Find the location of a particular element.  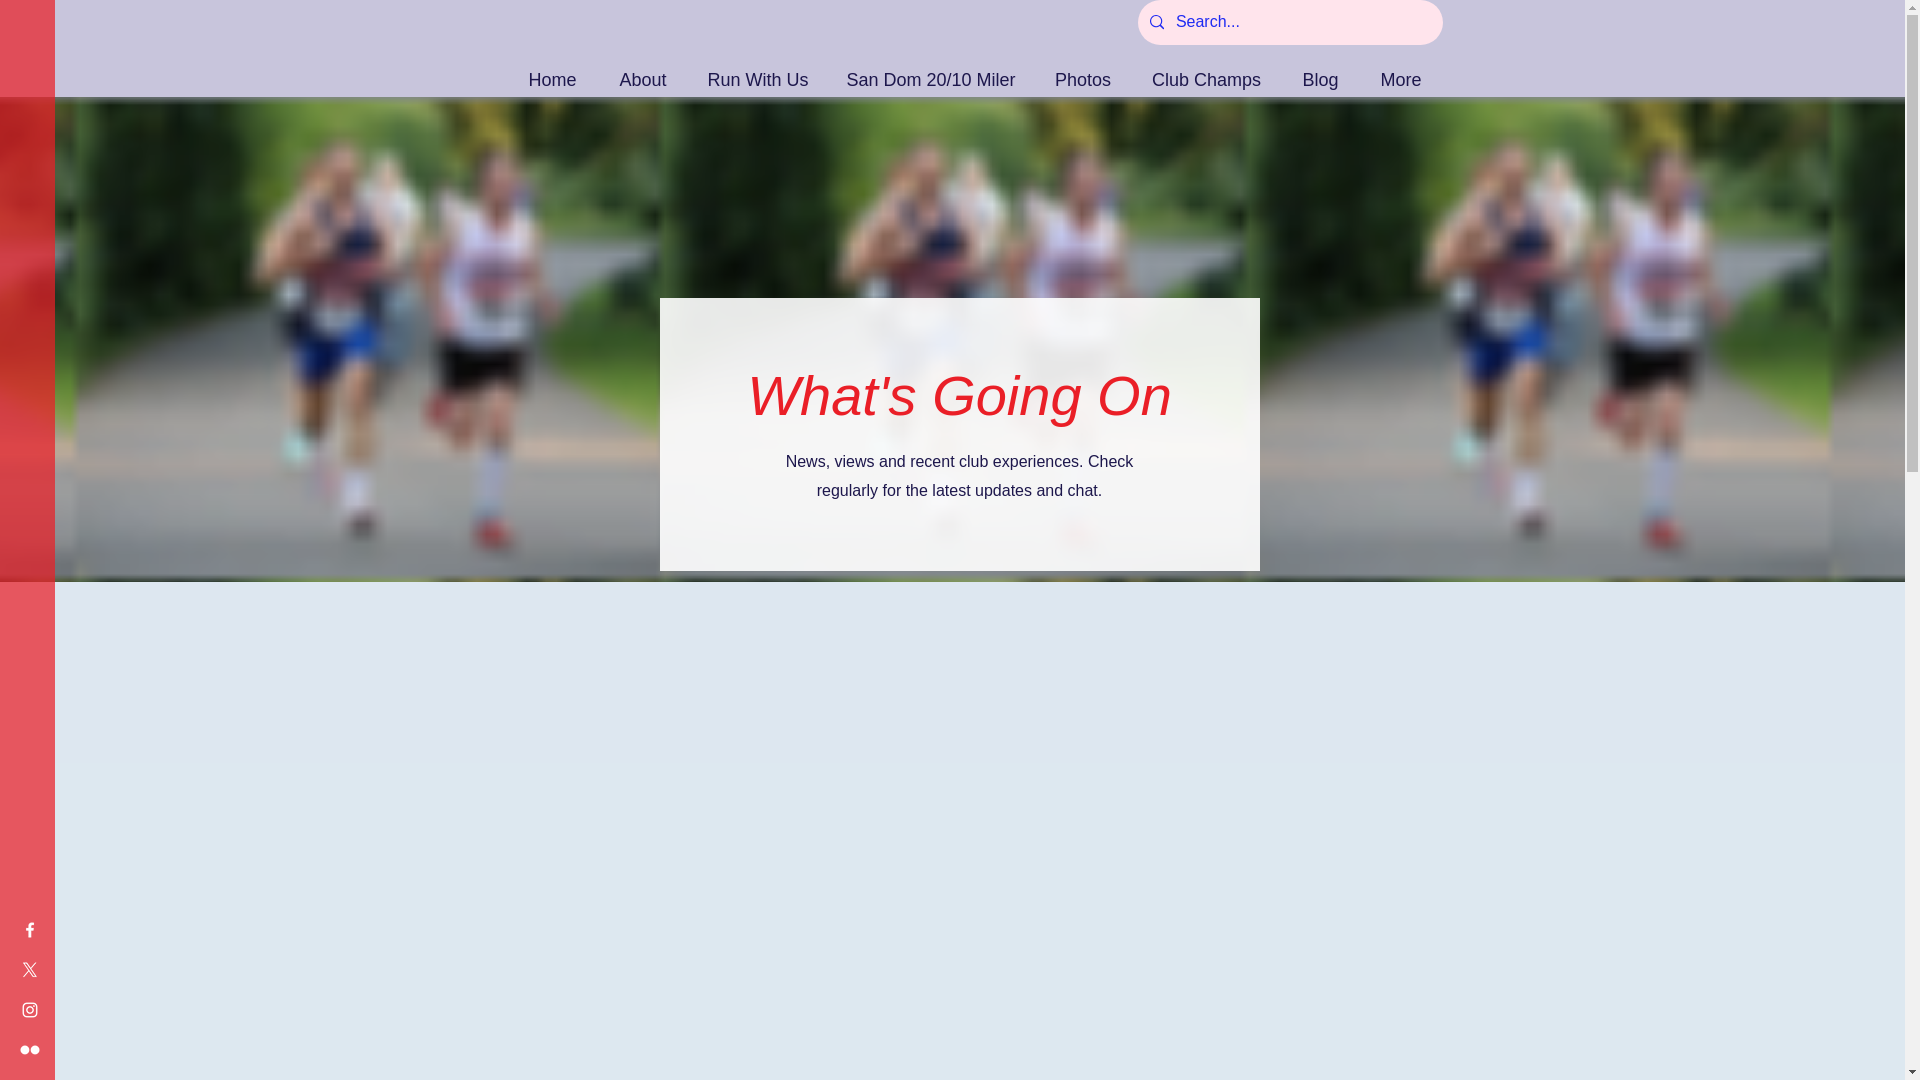

Blog is located at coordinates (1320, 71).